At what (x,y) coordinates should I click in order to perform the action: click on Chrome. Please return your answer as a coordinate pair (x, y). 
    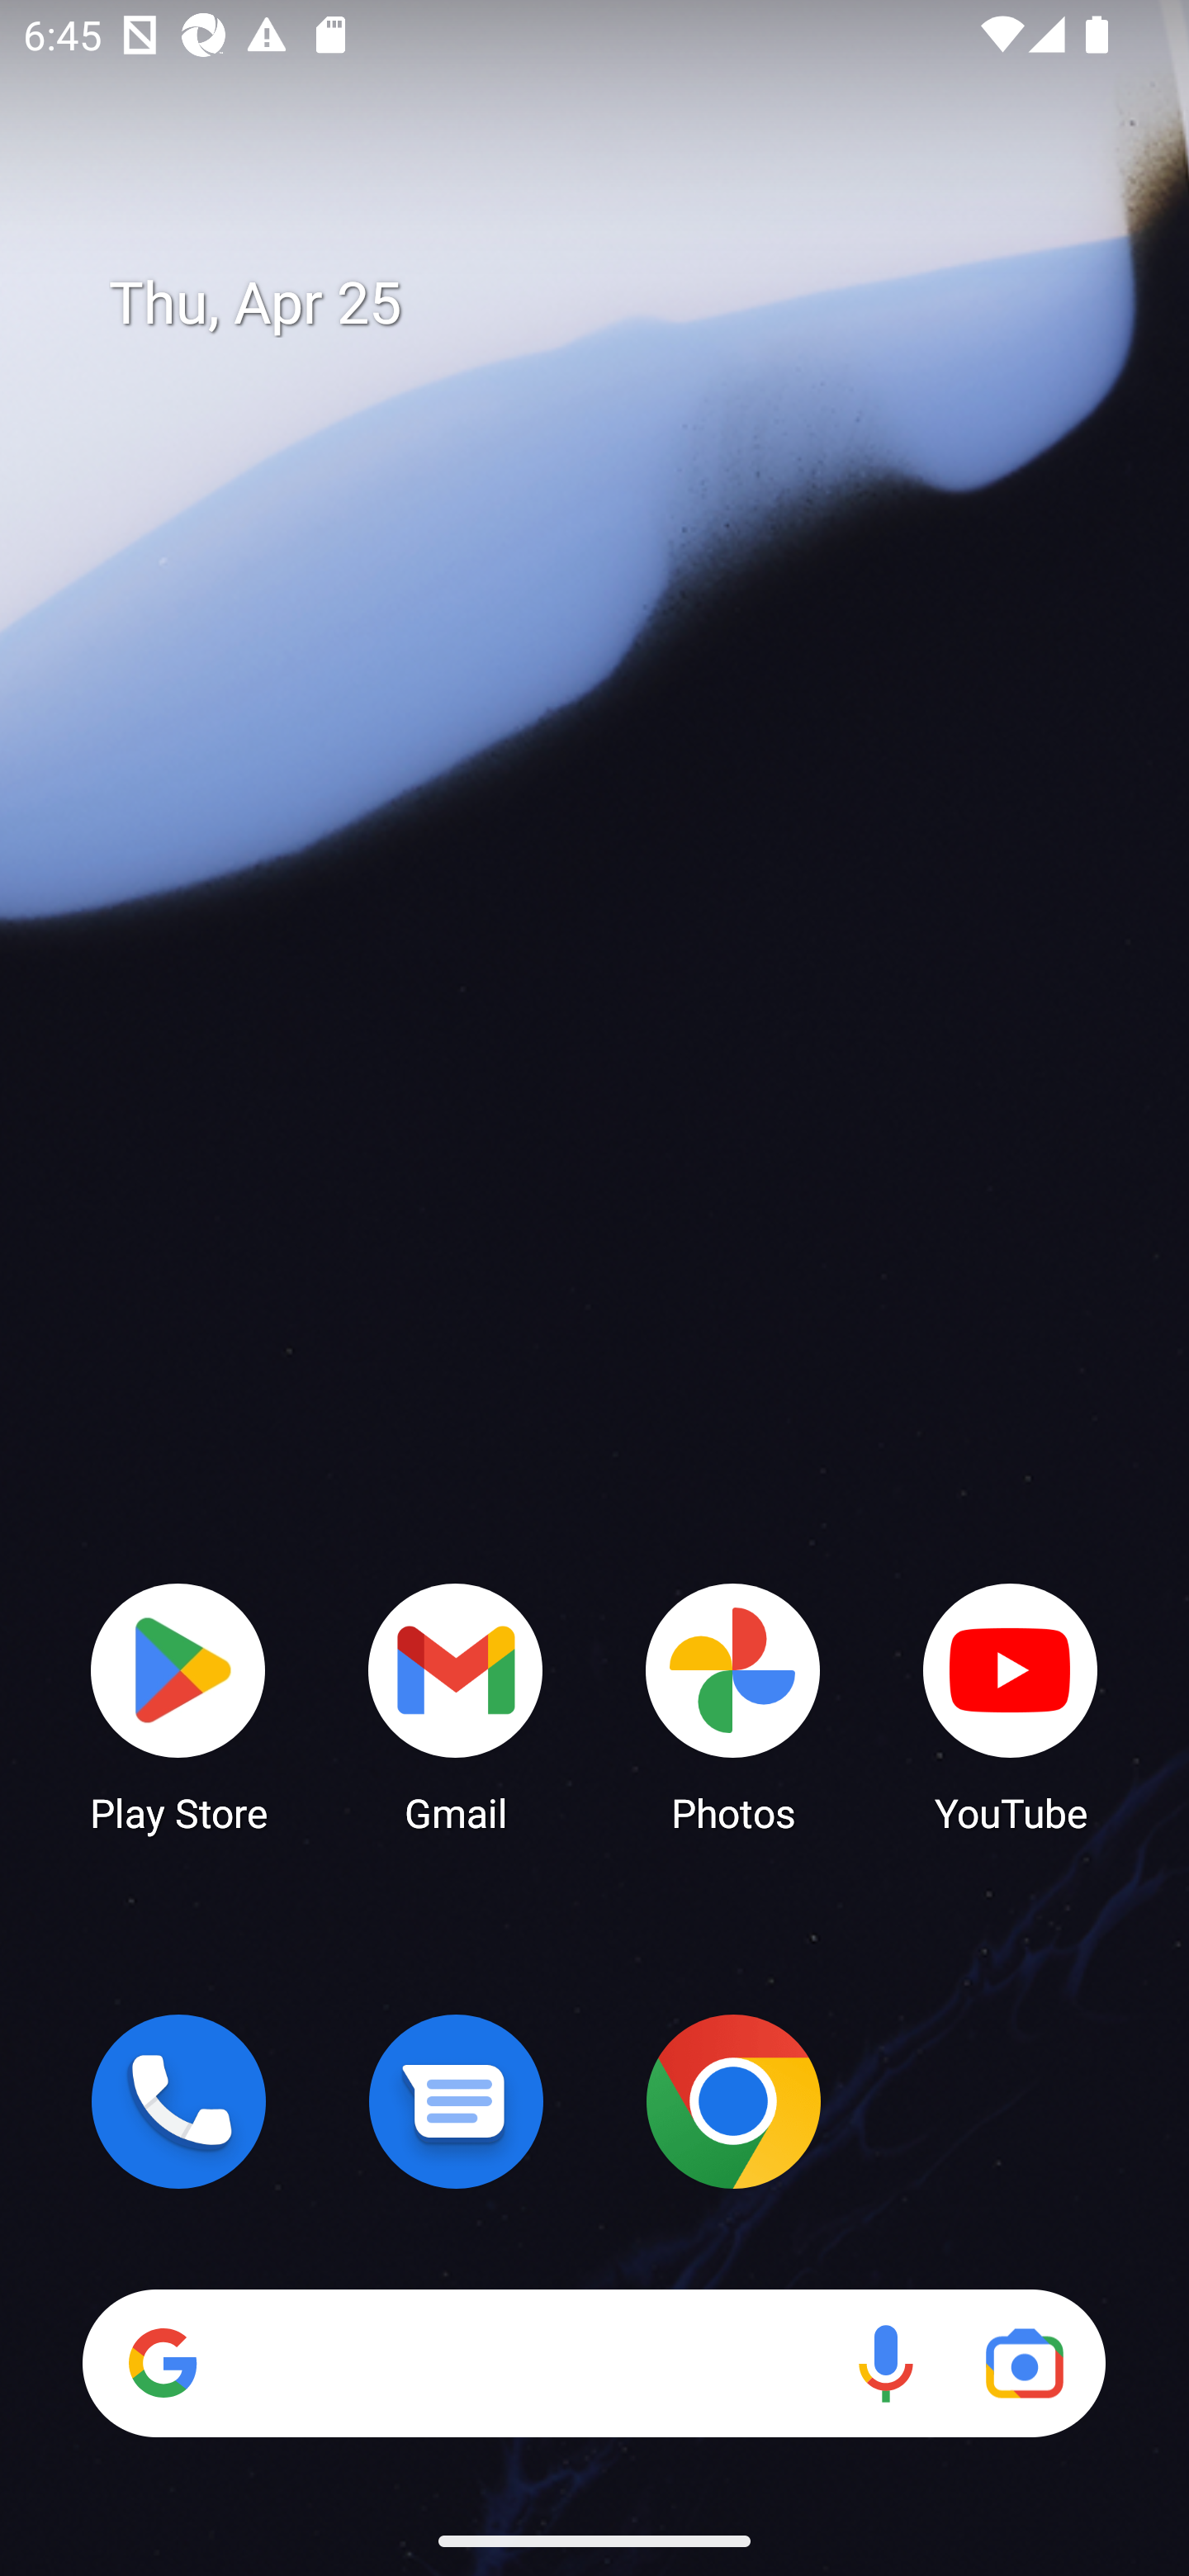
    Looking at the image, I should click on (733, 2101).